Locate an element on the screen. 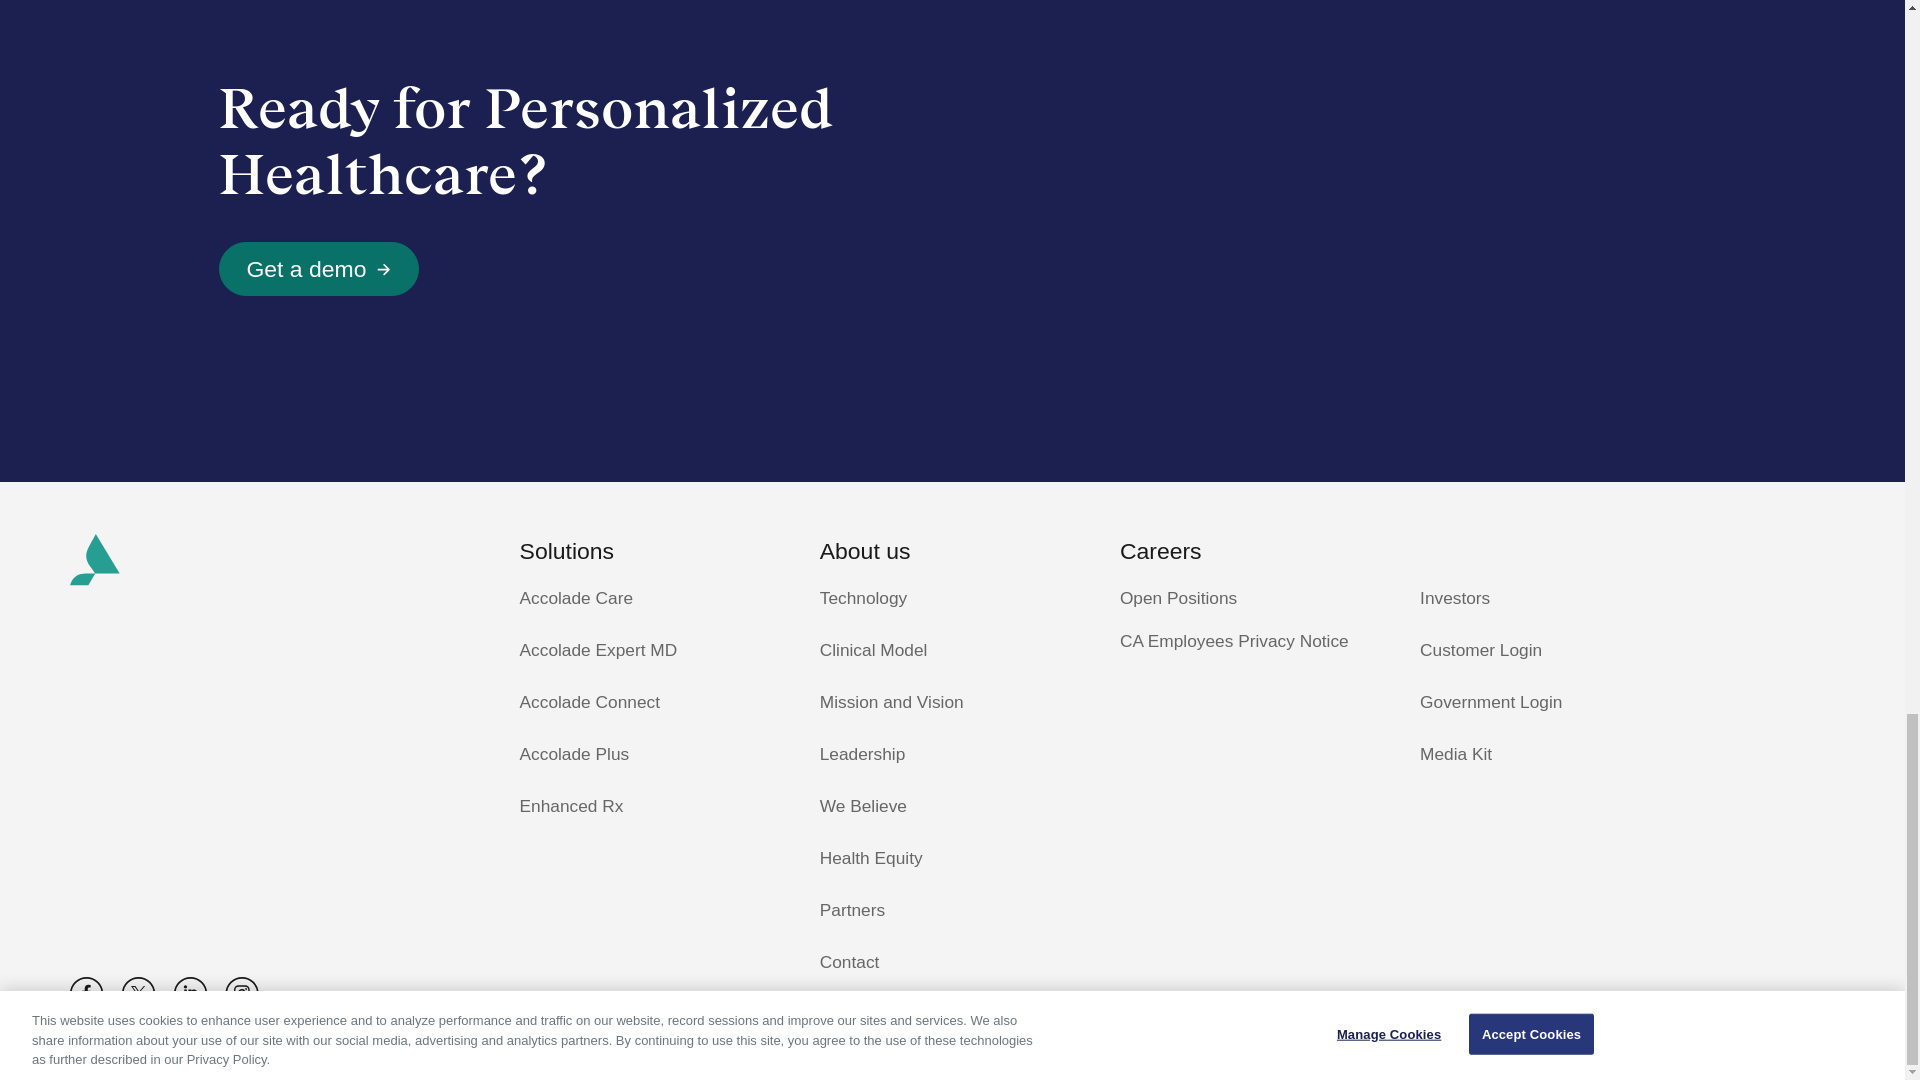 This screenshot has width=1920, height=1080. Clinical Model is located at coordinates (138, 993).